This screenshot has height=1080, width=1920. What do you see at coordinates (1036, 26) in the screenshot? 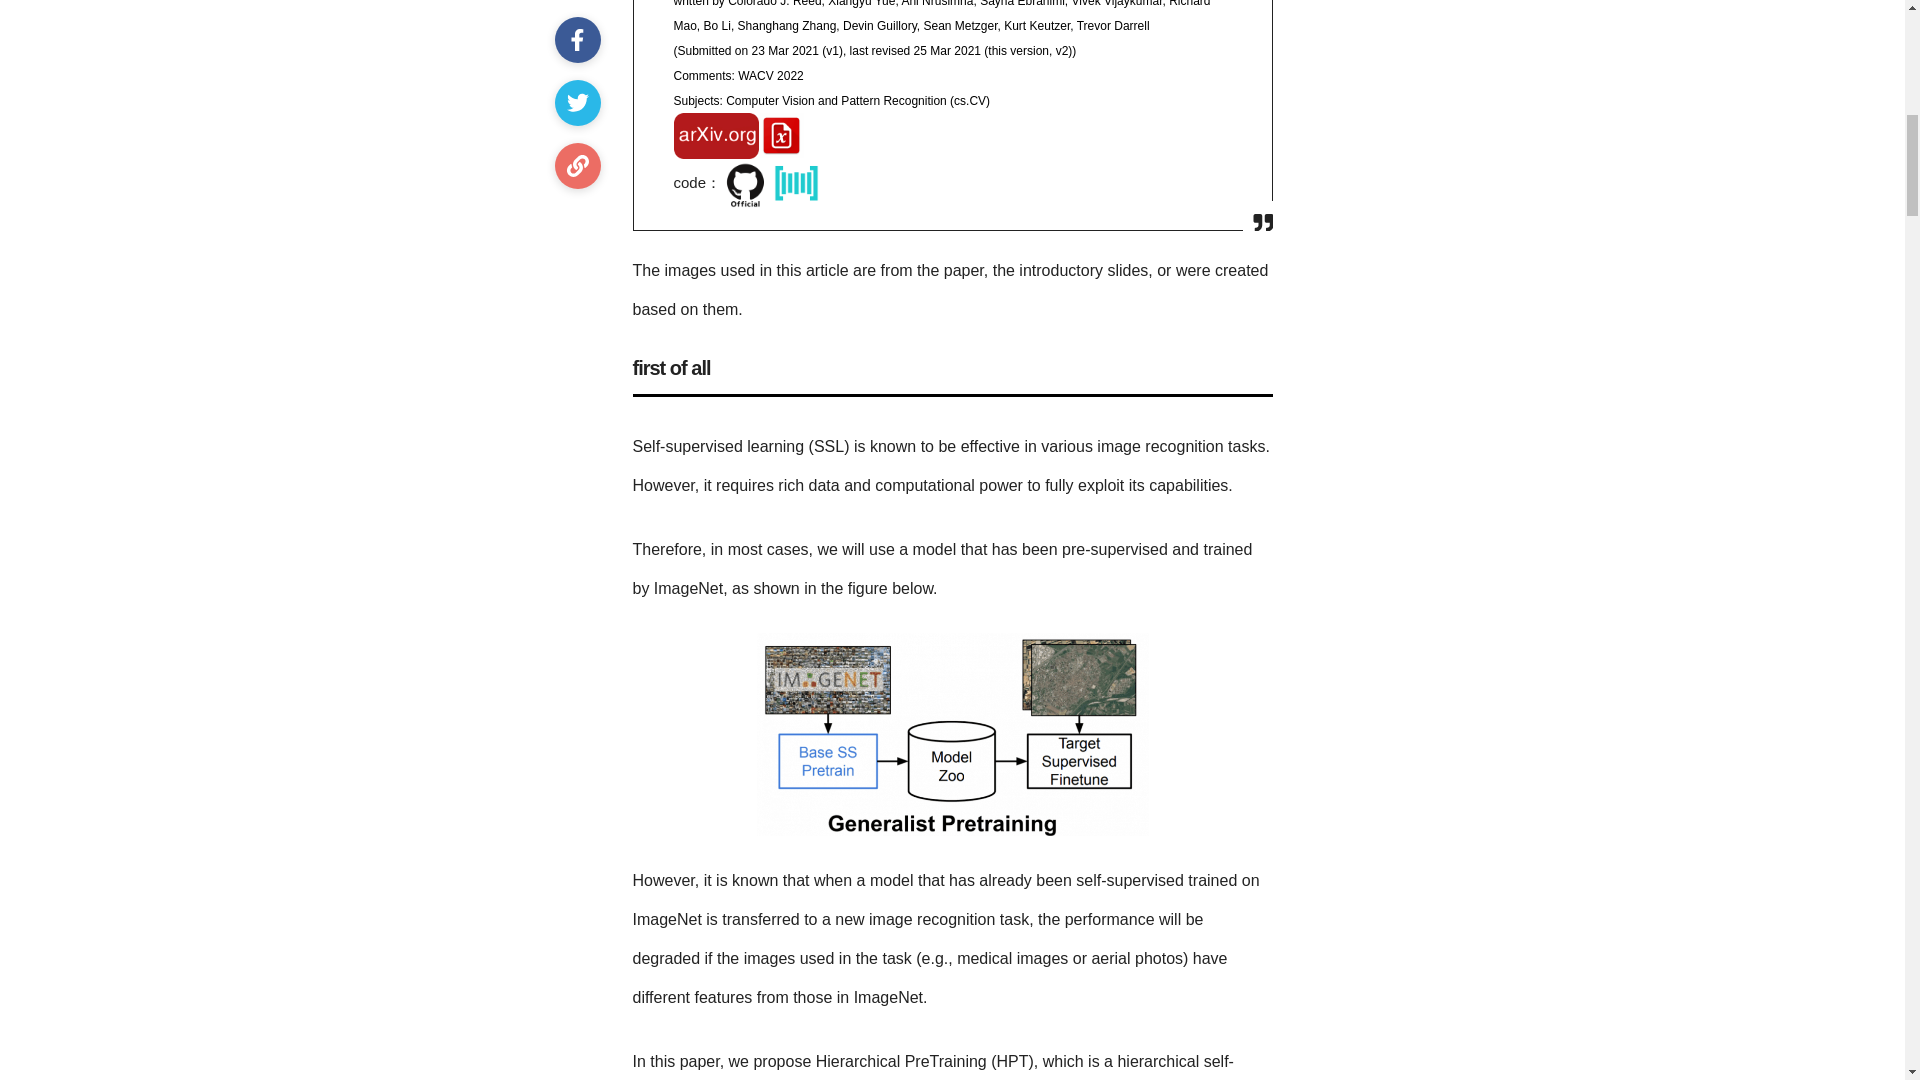
I see `Kurt Keutzer` at bounding box center [1036, 26].